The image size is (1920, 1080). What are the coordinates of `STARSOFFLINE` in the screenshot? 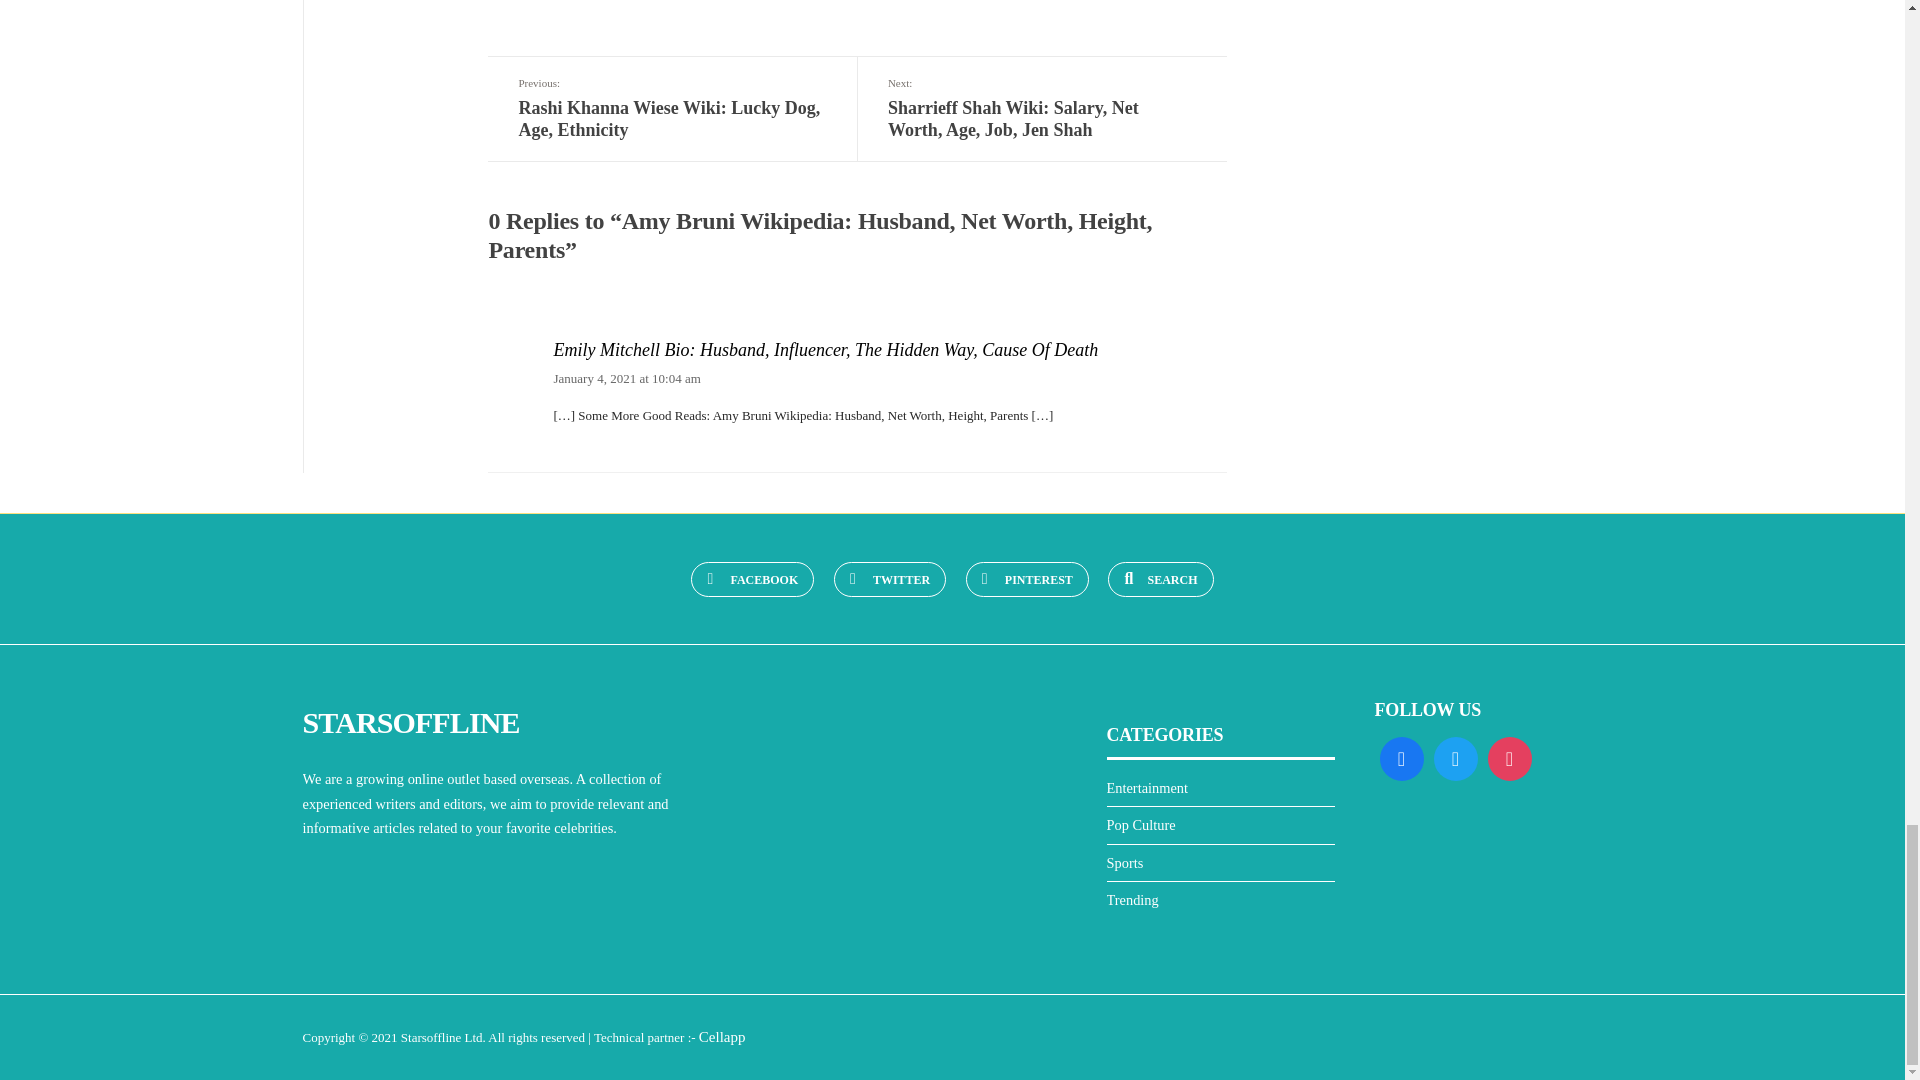 It's located at (410, 722).